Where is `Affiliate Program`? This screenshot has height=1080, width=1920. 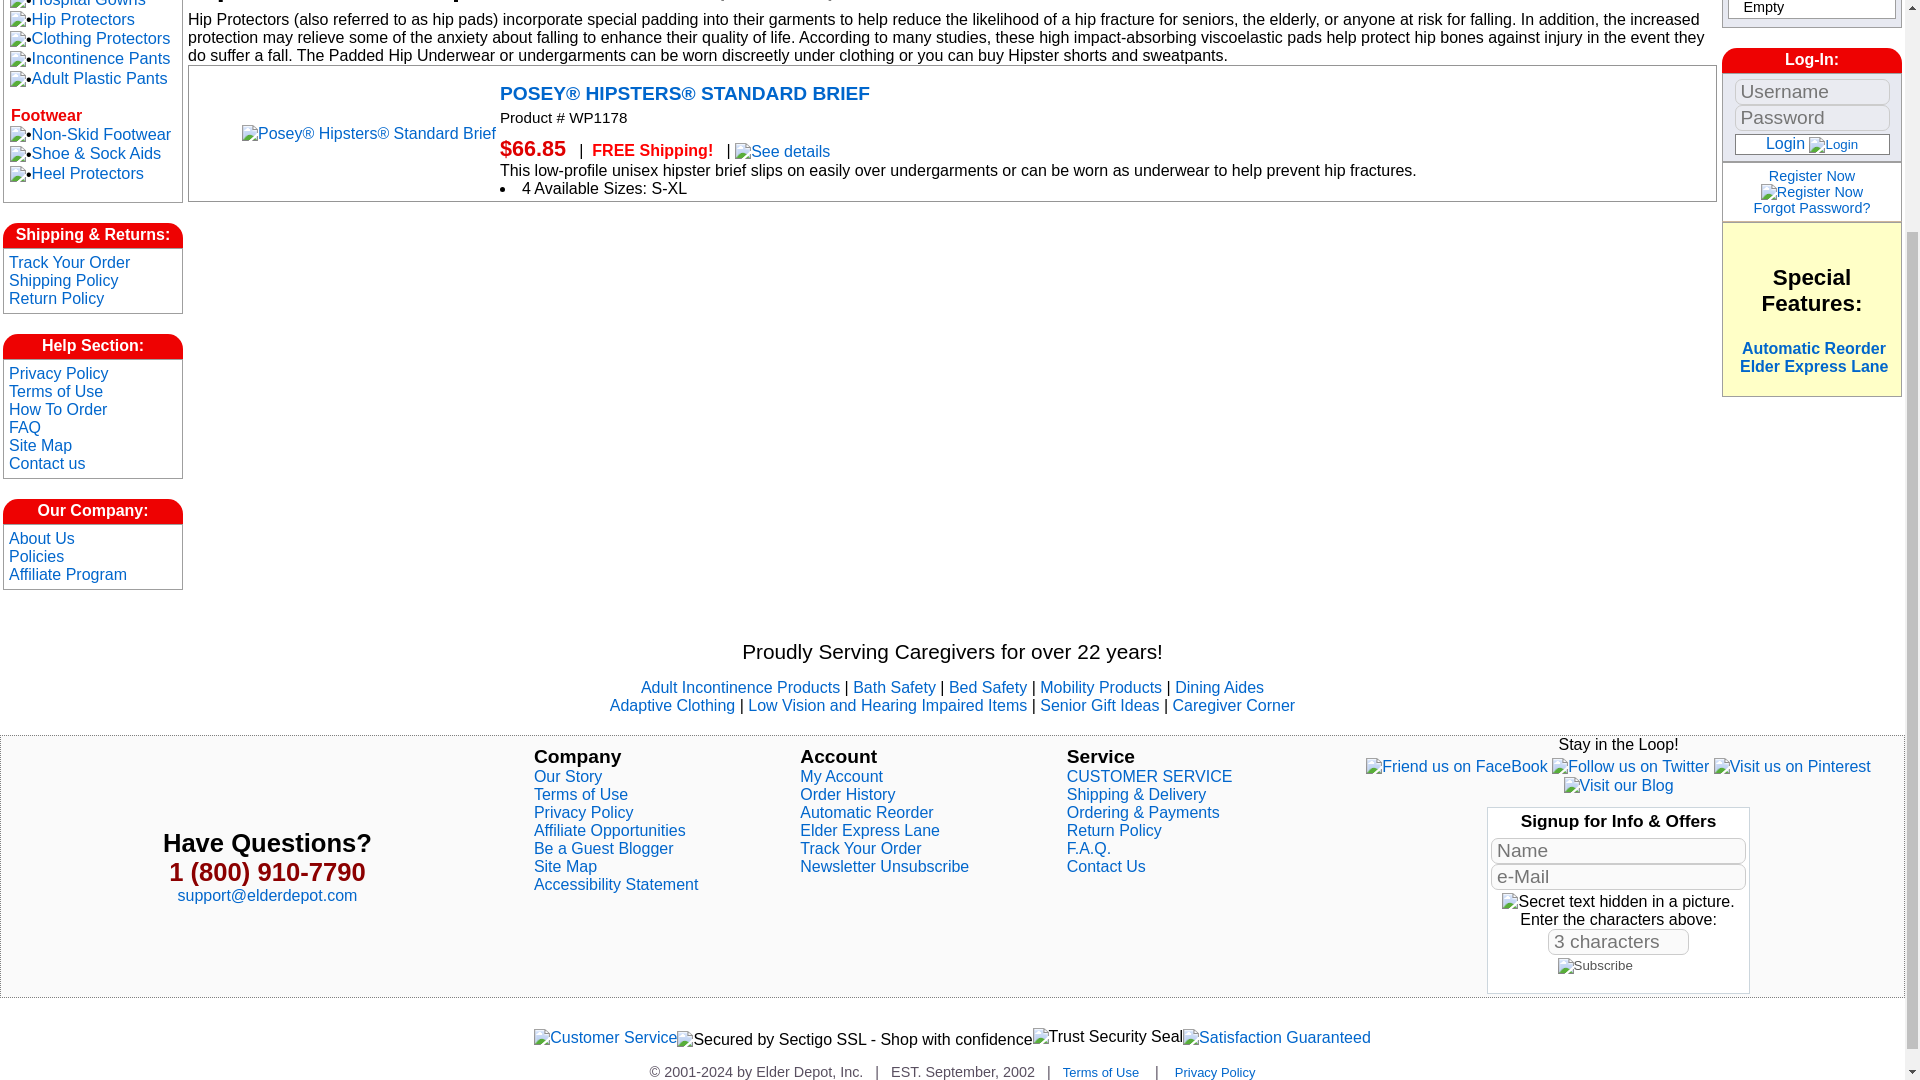
Affiliate Program is located at coordinates (68, 574).